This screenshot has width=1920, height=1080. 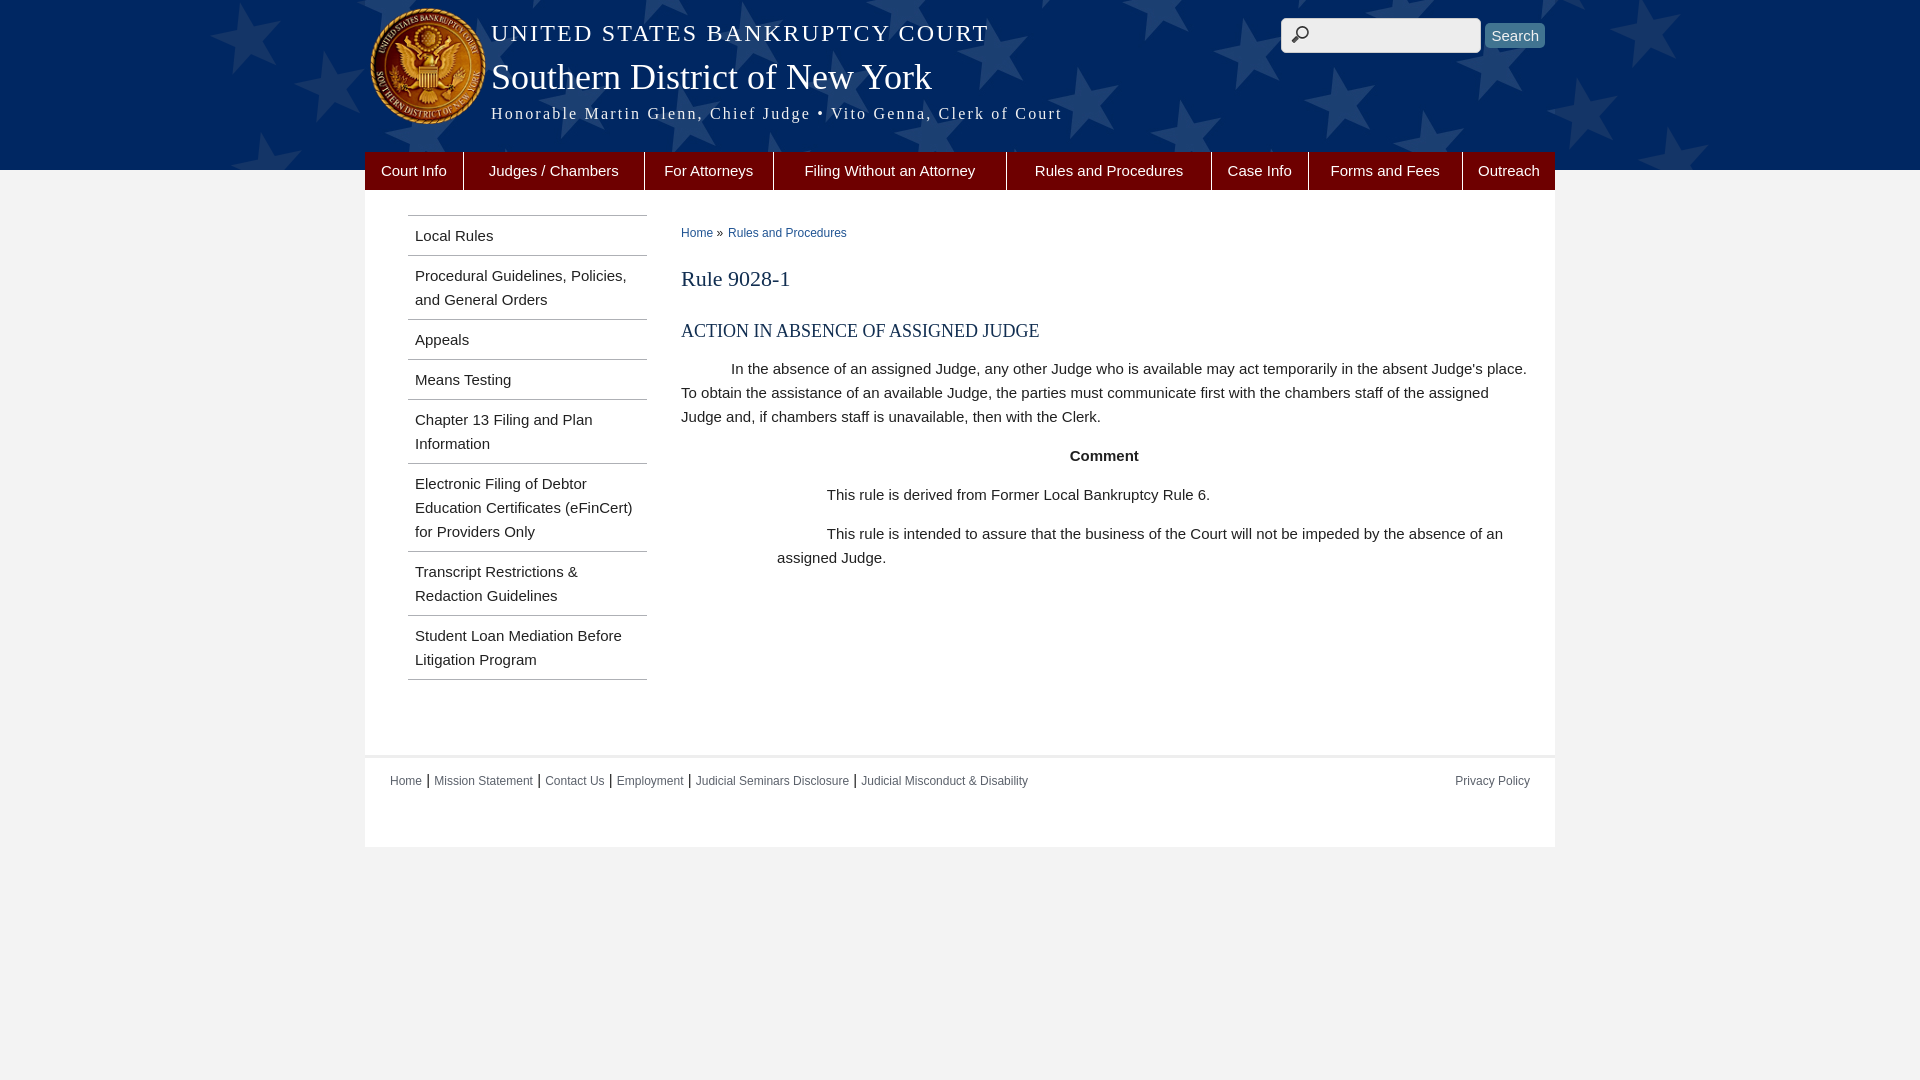 What do you see at coordinates (709, 171) in the screenshot?
I see `For Attorneys` at bounding box center [709, 171].